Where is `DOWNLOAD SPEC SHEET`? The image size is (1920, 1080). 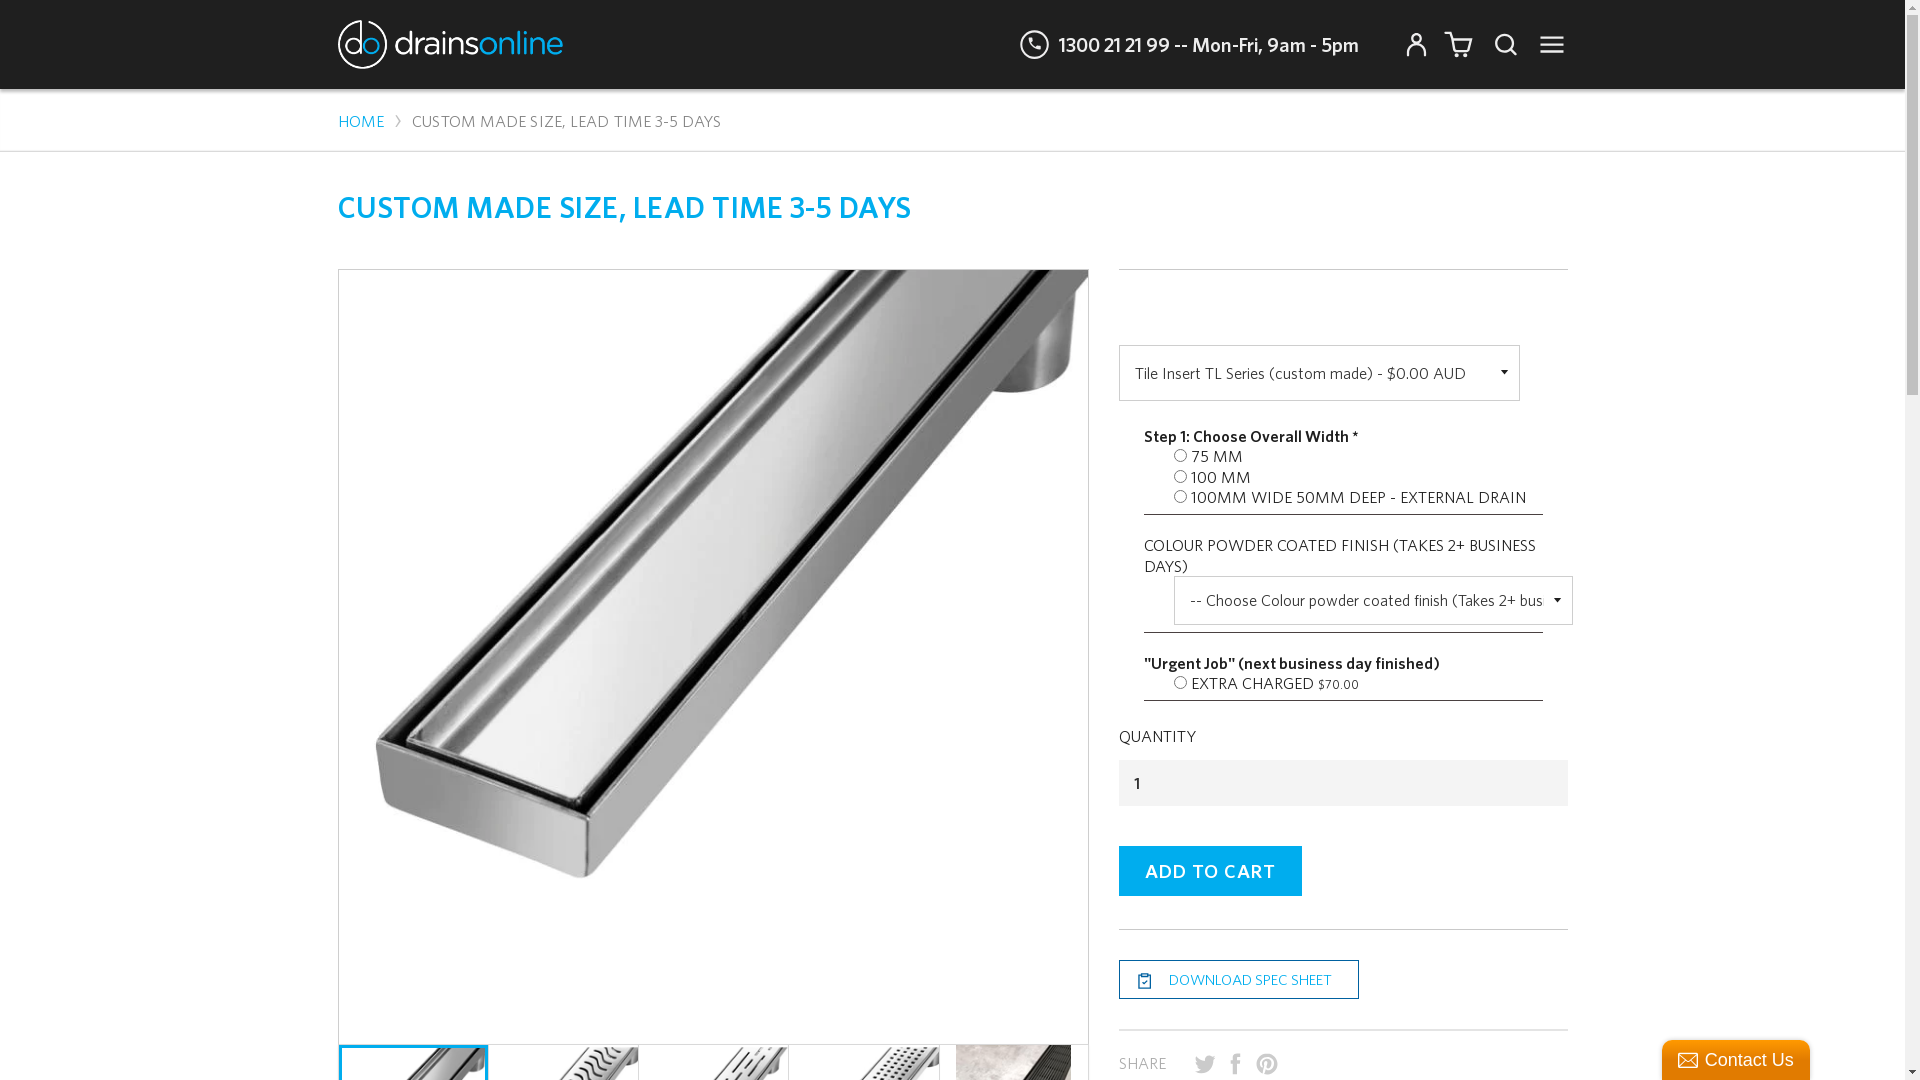 DOWNLOAD SPEC SHEET is located at coordinates (1239, 980).